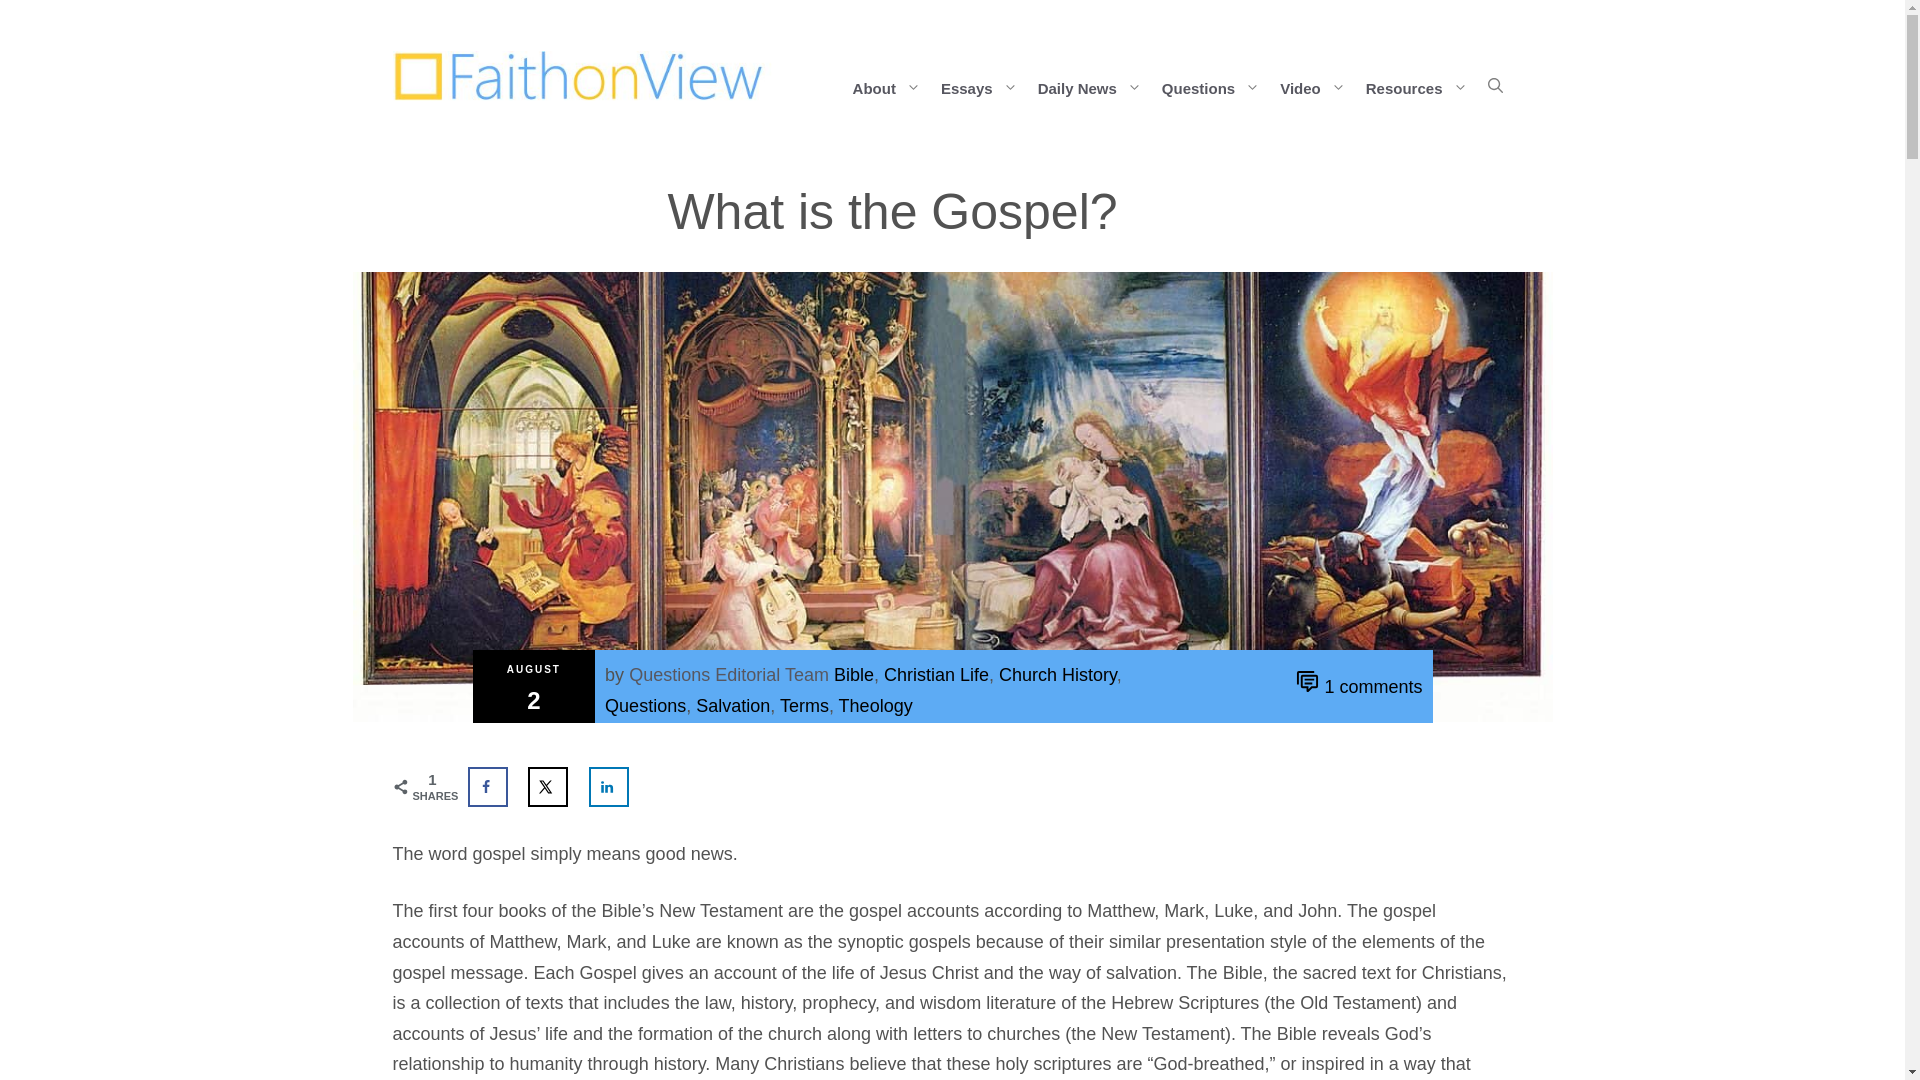 The height and width of the screenshot is (1080, 1920). Describe the element at coordinates (892, 86) in the screenshot. I see `About` at that location.